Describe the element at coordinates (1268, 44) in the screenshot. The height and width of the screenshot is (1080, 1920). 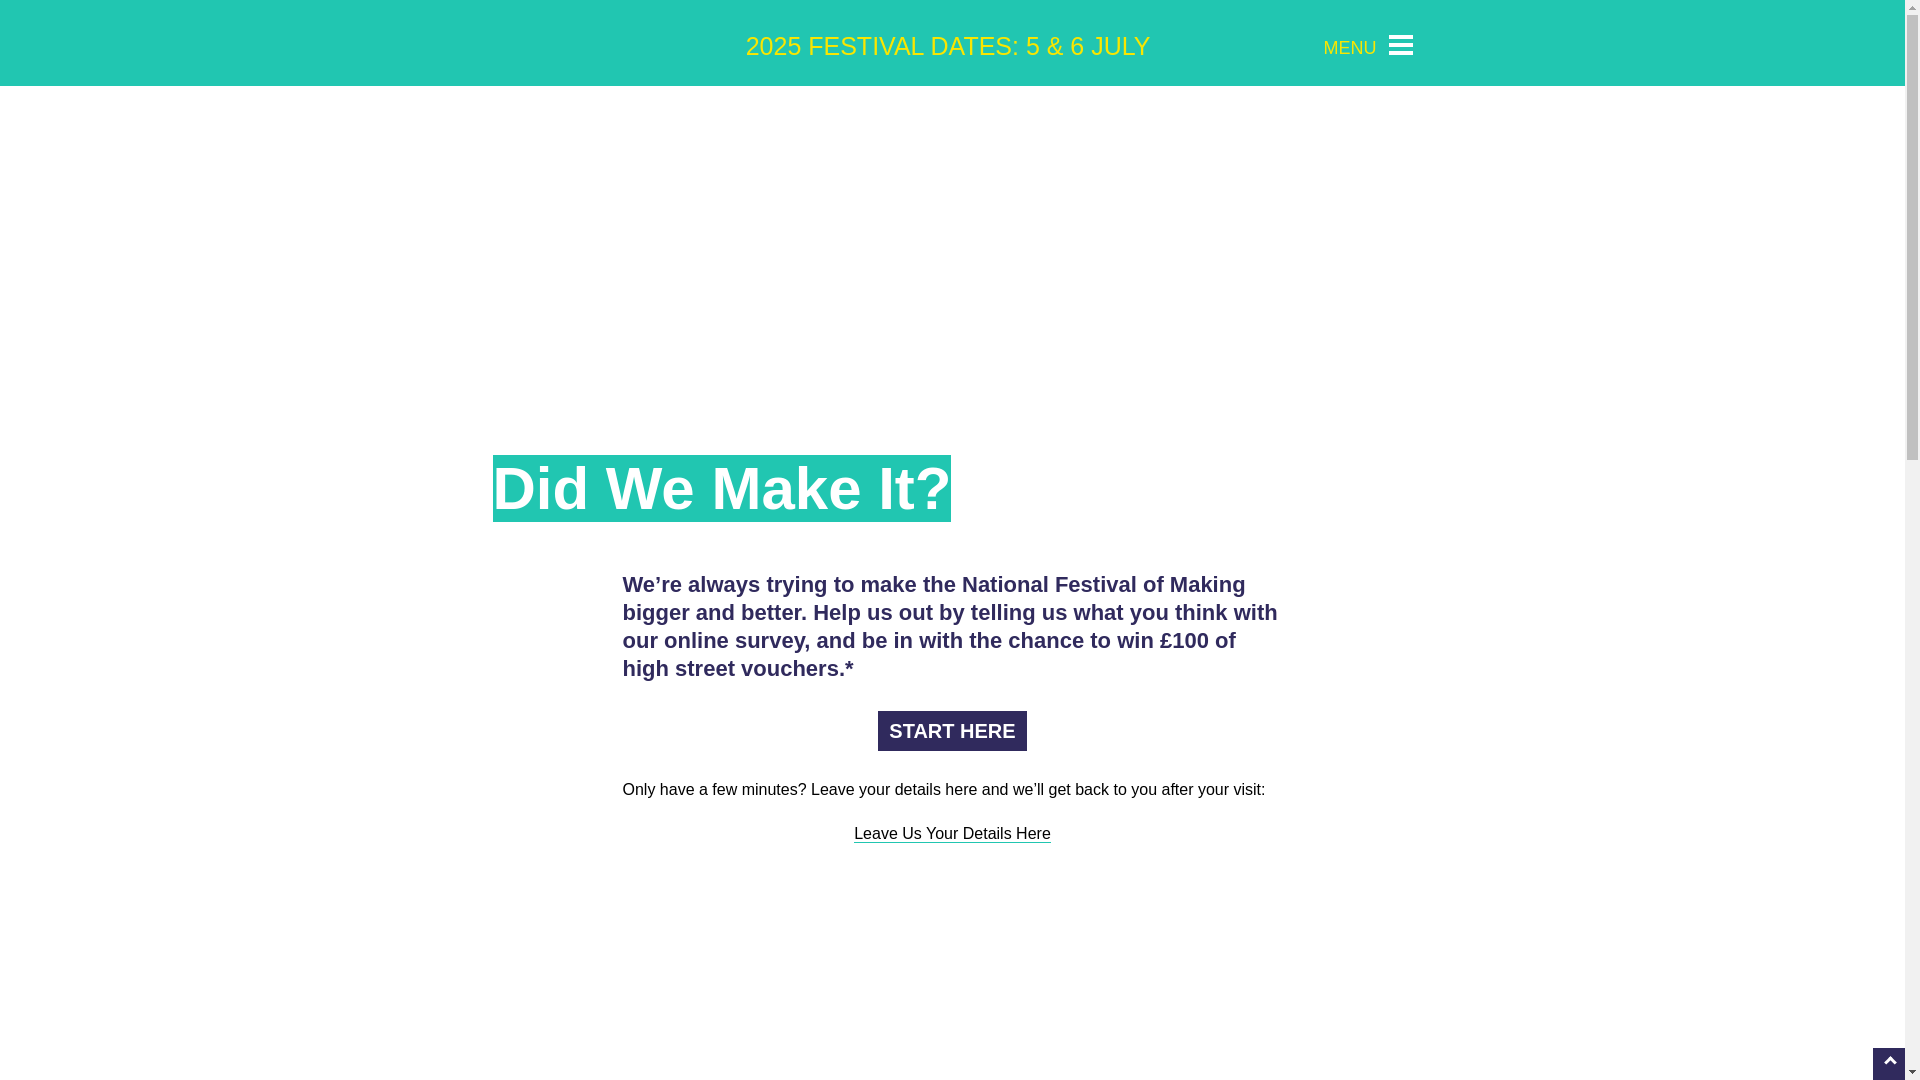
I see `youtube` at that location.